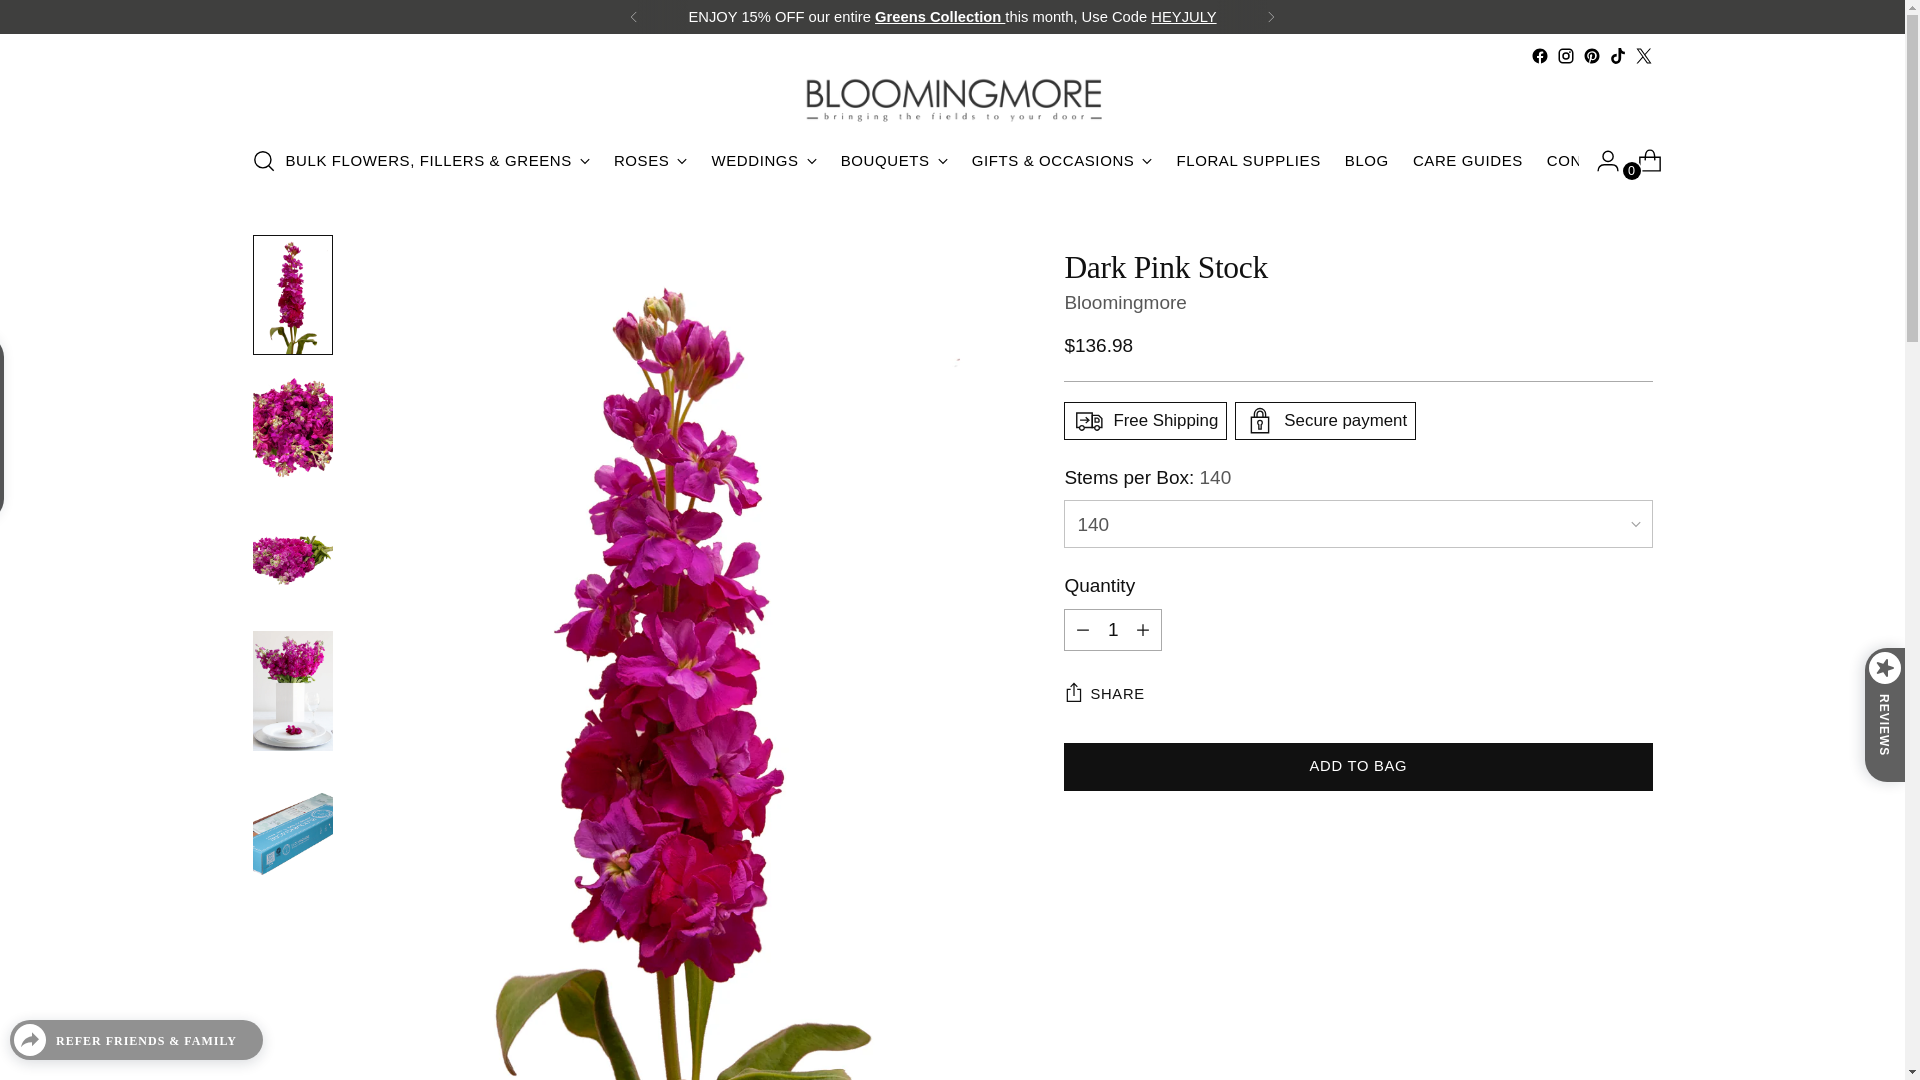 This screenshot has height=1080, width=1920. What do you see at coordinates (1270, 16) in the screenshot?
I see `Next` at bounding box center [1270, 16].